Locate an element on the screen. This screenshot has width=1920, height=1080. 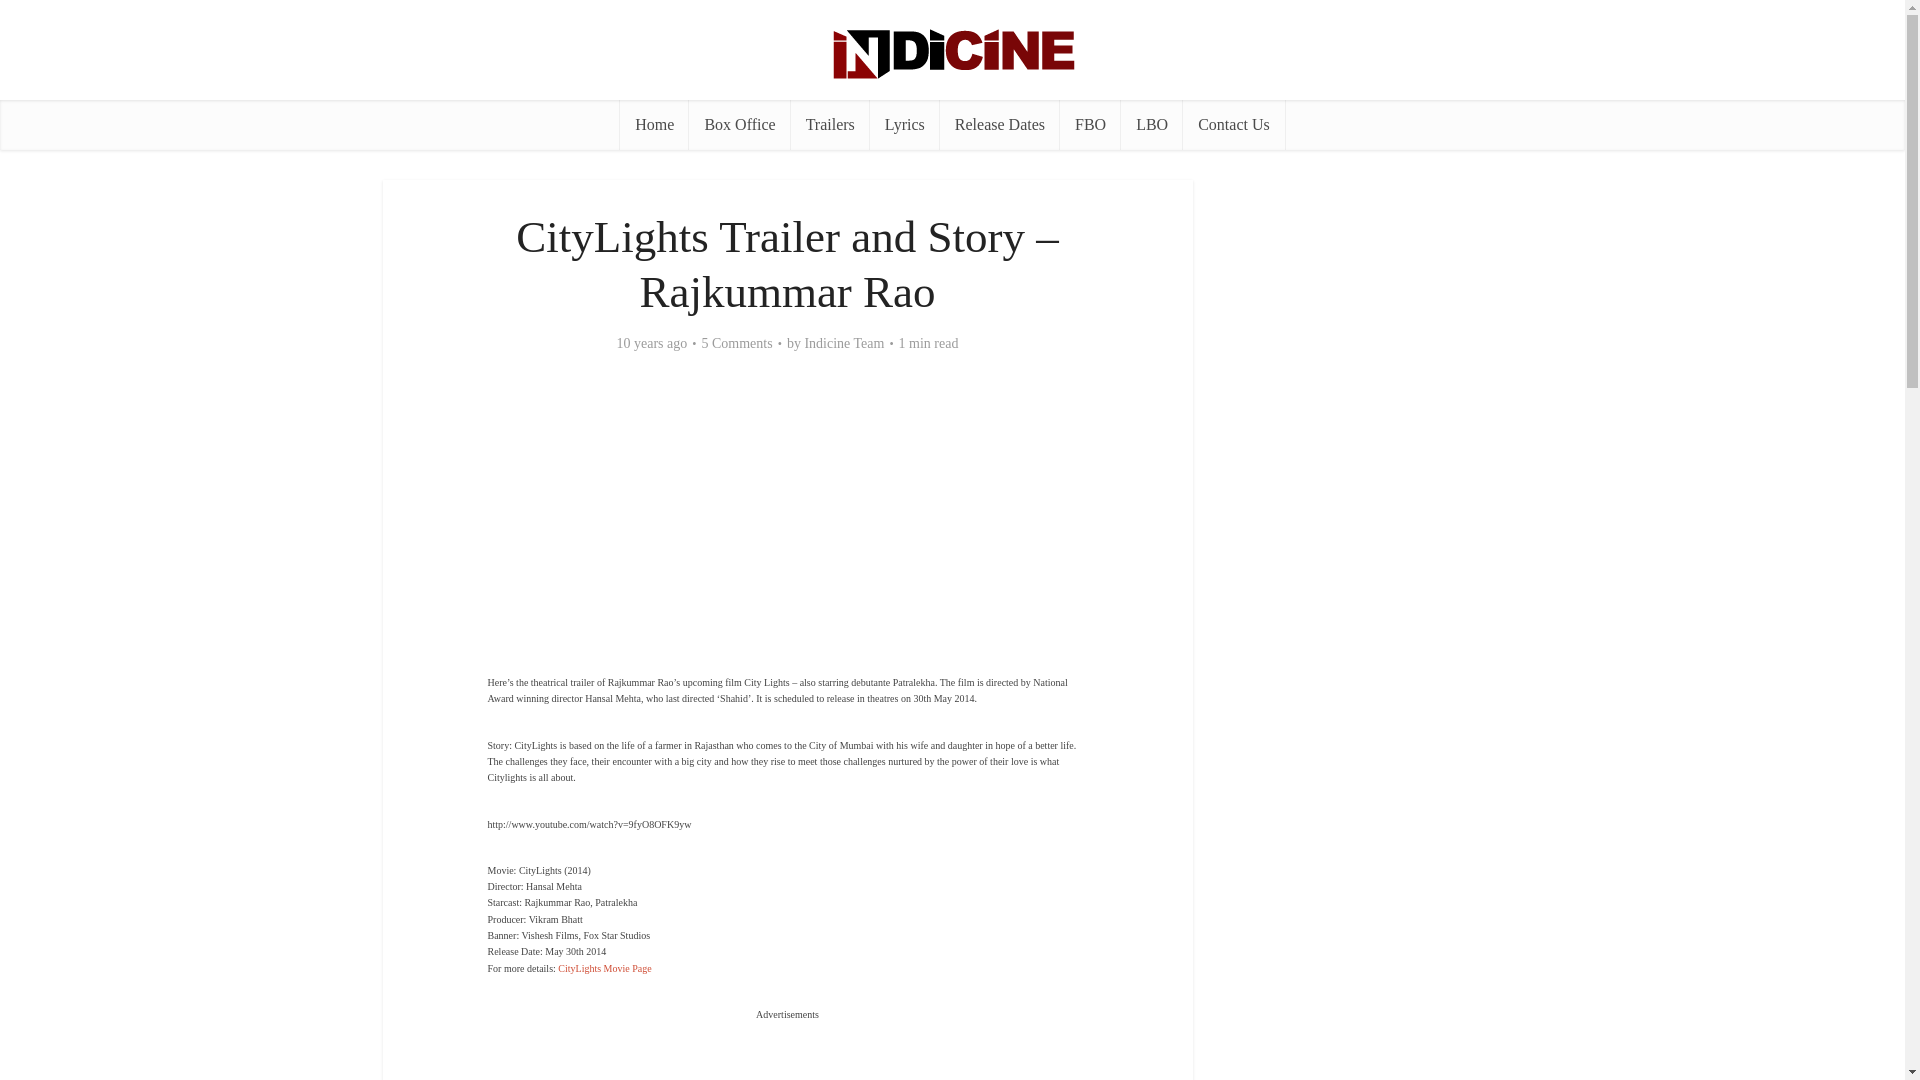
Trailers is located at coordinates (830, 125).